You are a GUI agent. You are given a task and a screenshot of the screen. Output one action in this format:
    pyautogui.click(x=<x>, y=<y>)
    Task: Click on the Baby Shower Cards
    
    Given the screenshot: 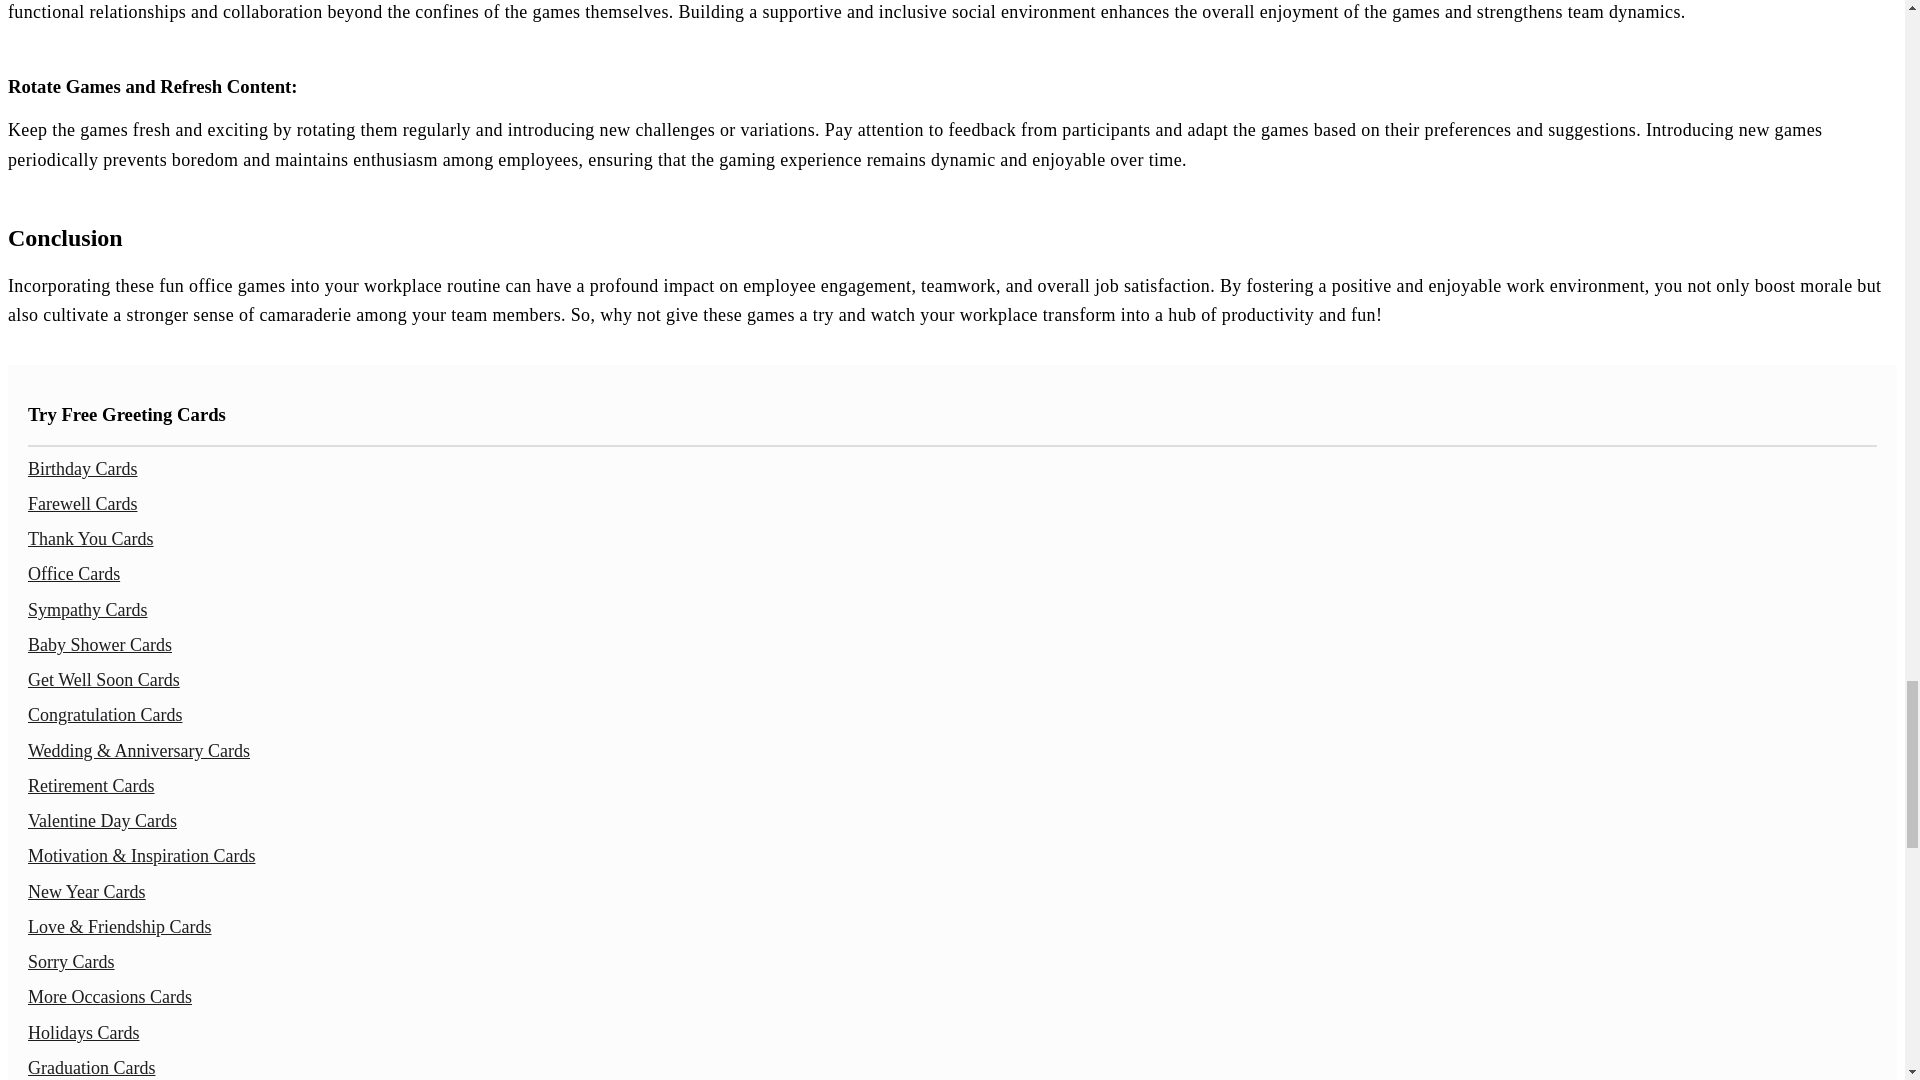 What is the action you would take?
    pyautogui.click(x=100, y=644)
    